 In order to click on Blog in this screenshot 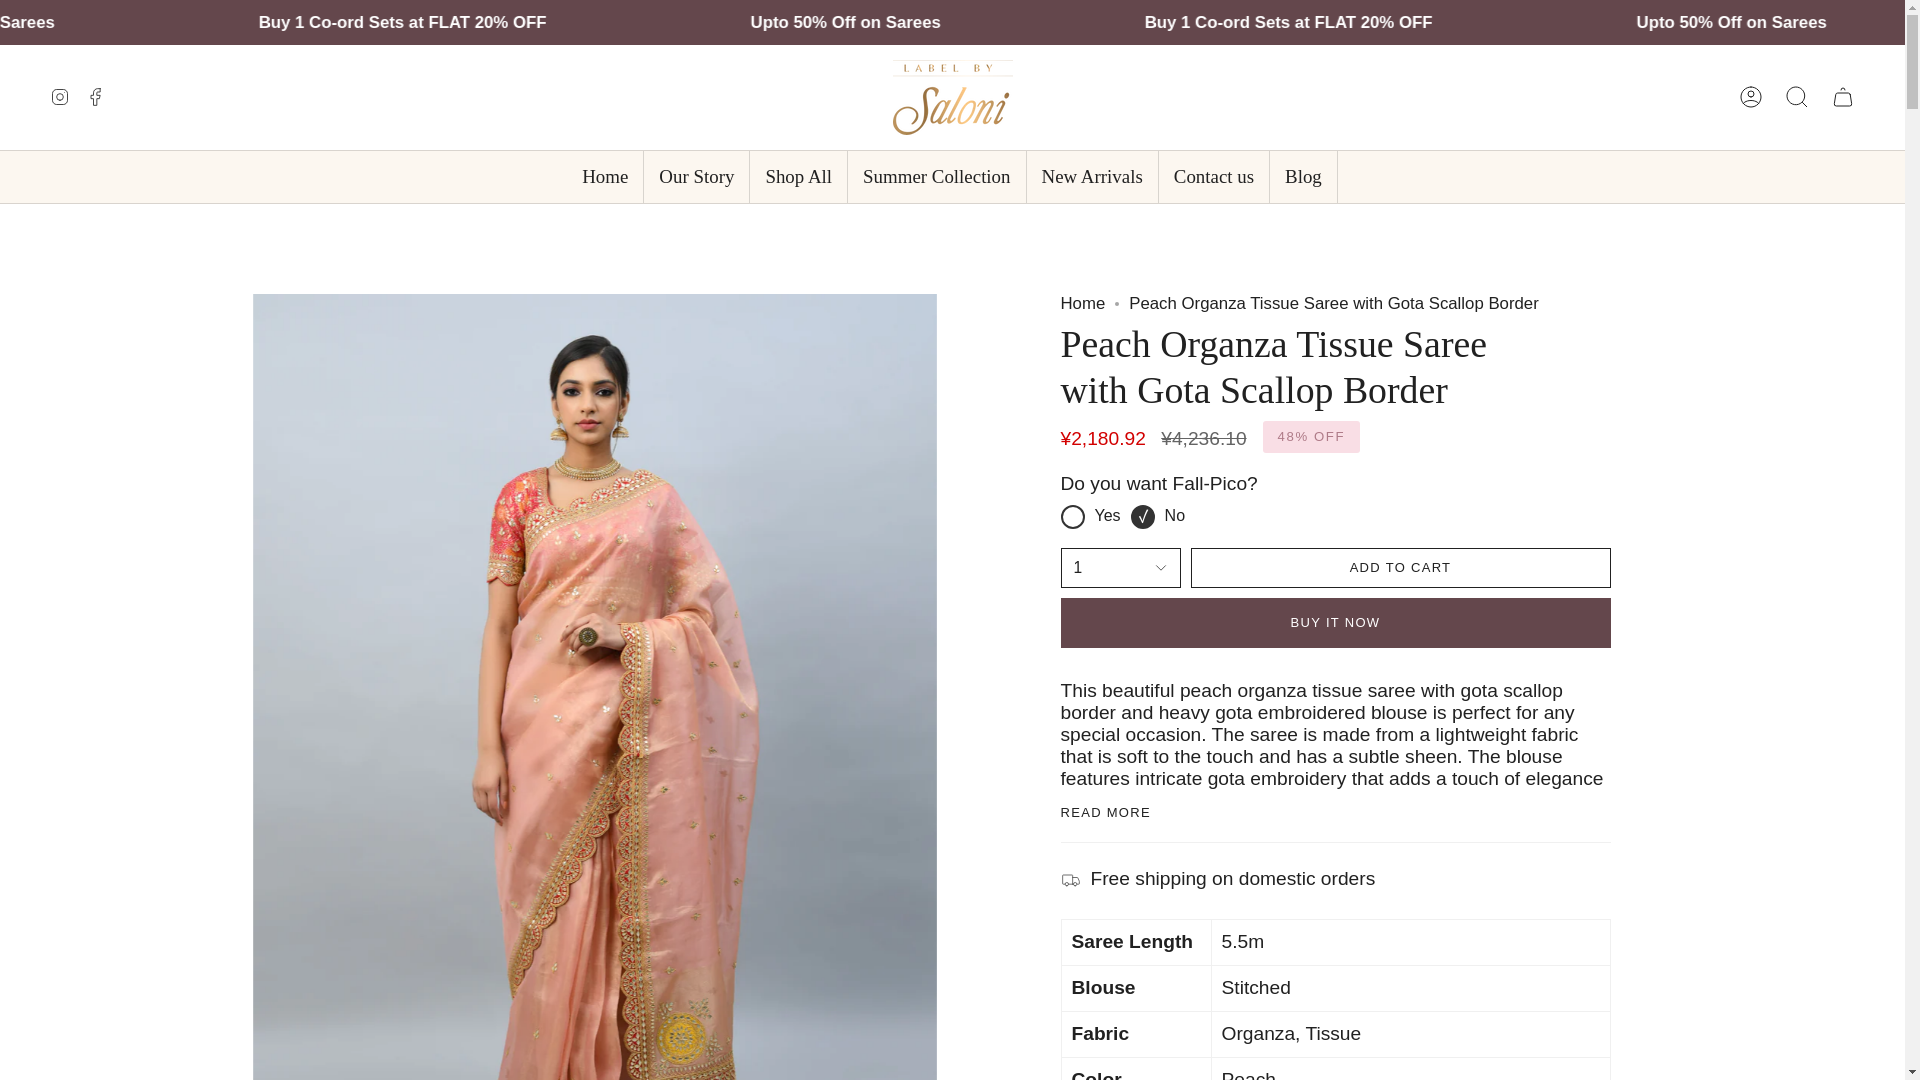, I will do `click(1302, 178)`.